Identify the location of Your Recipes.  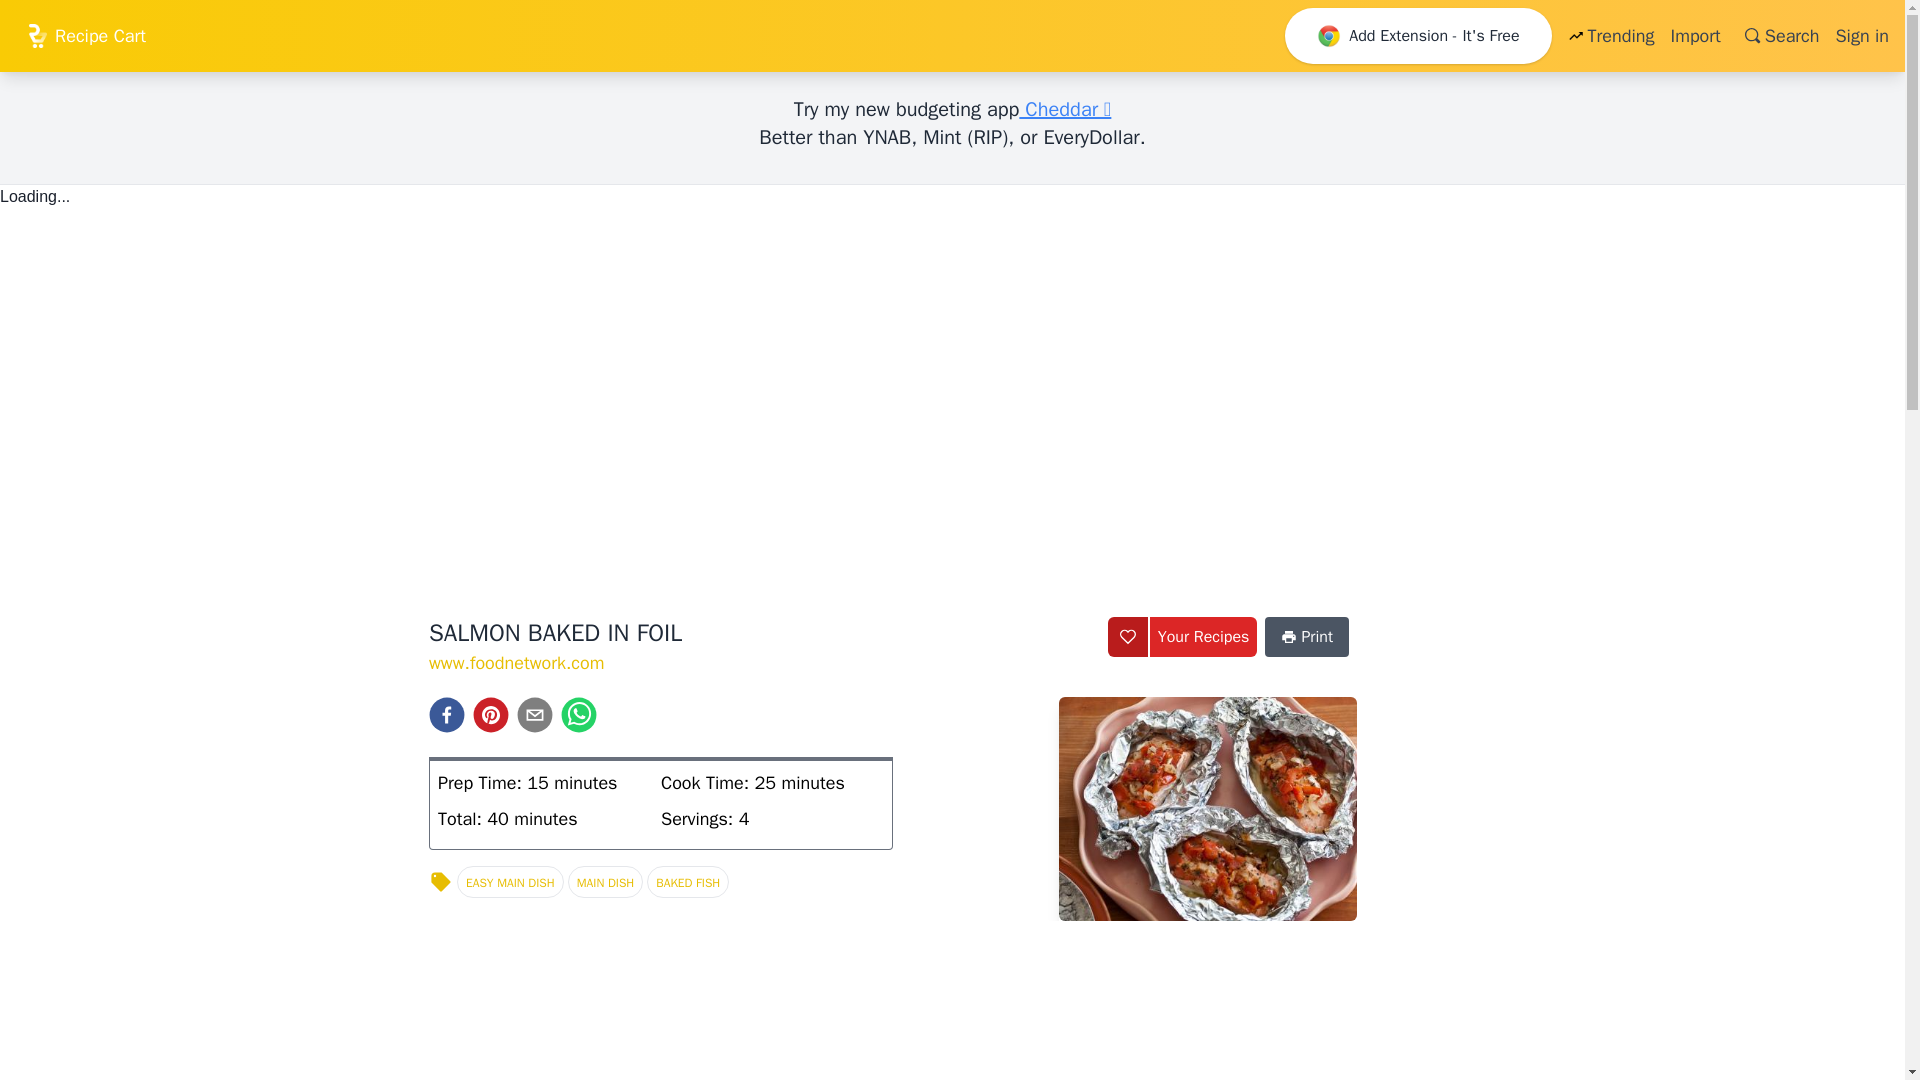
(1204, 636).